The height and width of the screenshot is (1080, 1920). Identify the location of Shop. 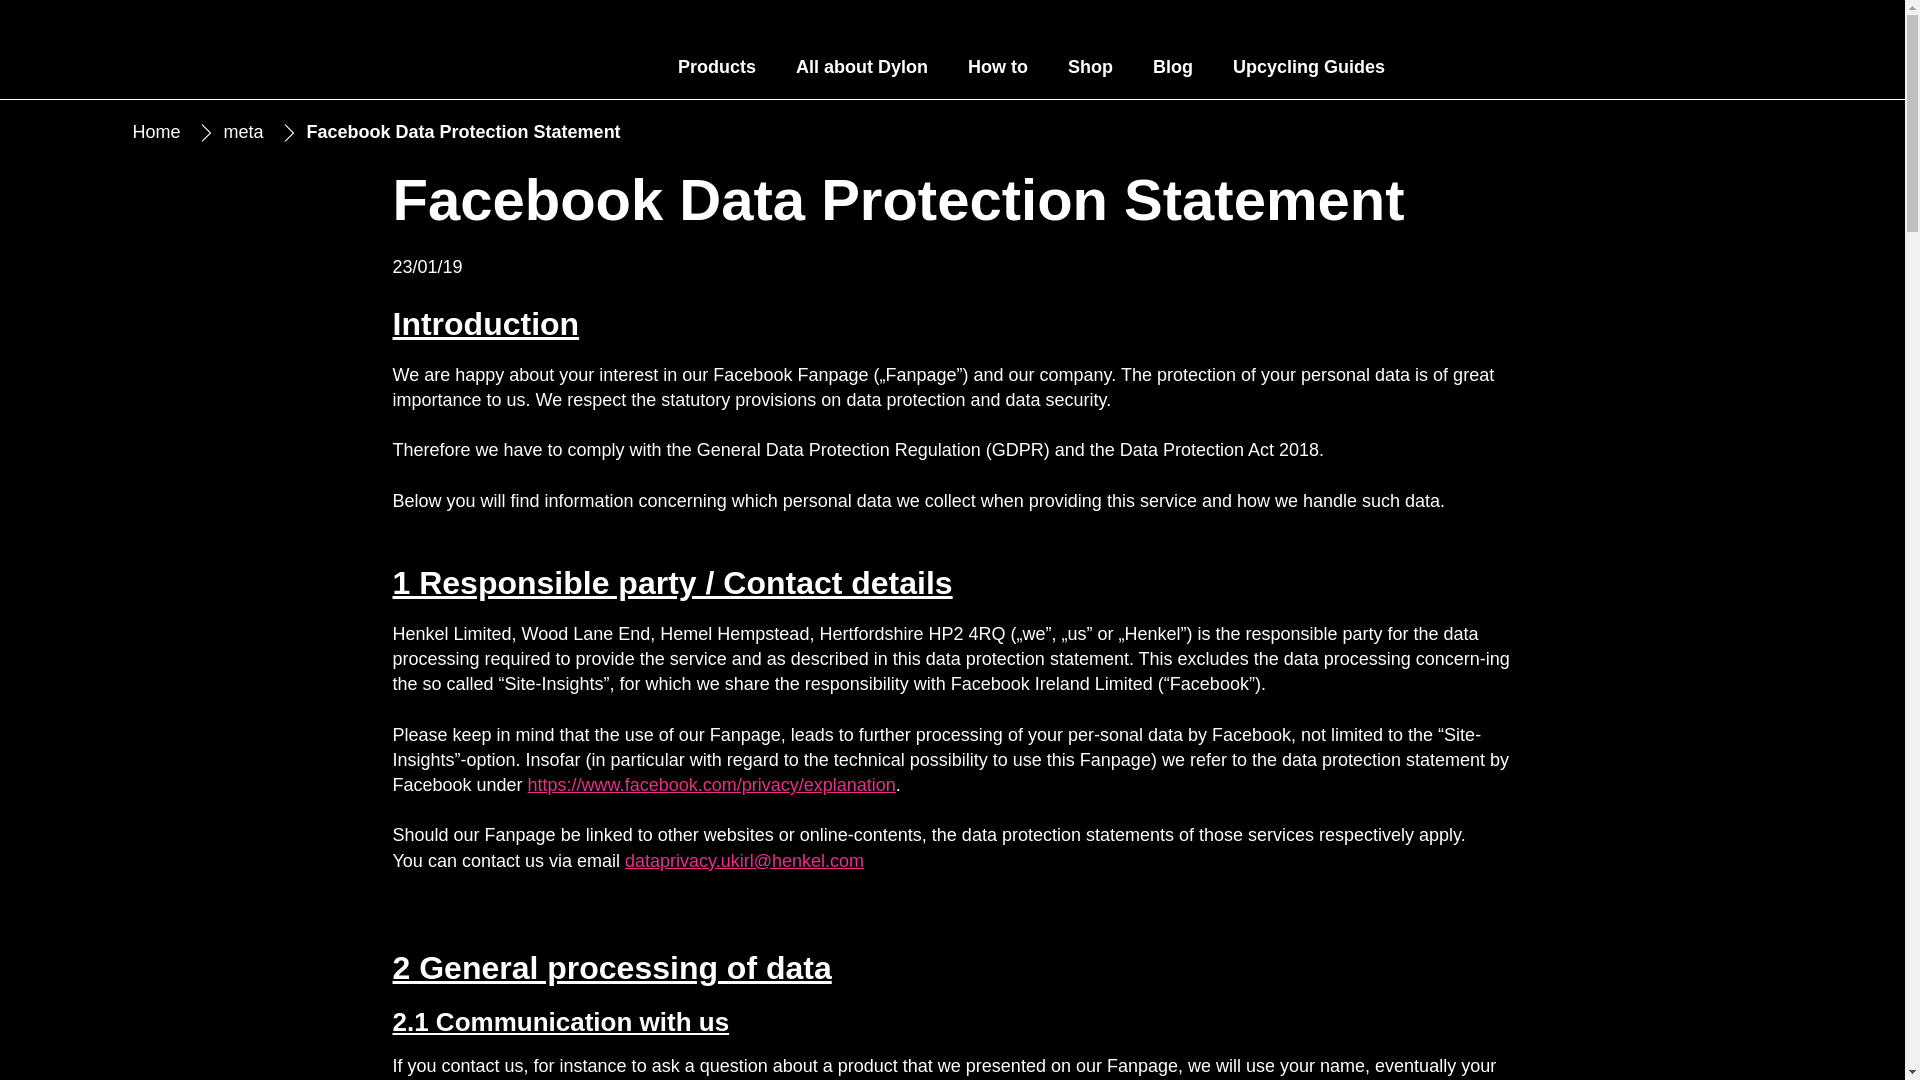
(1090, 68).